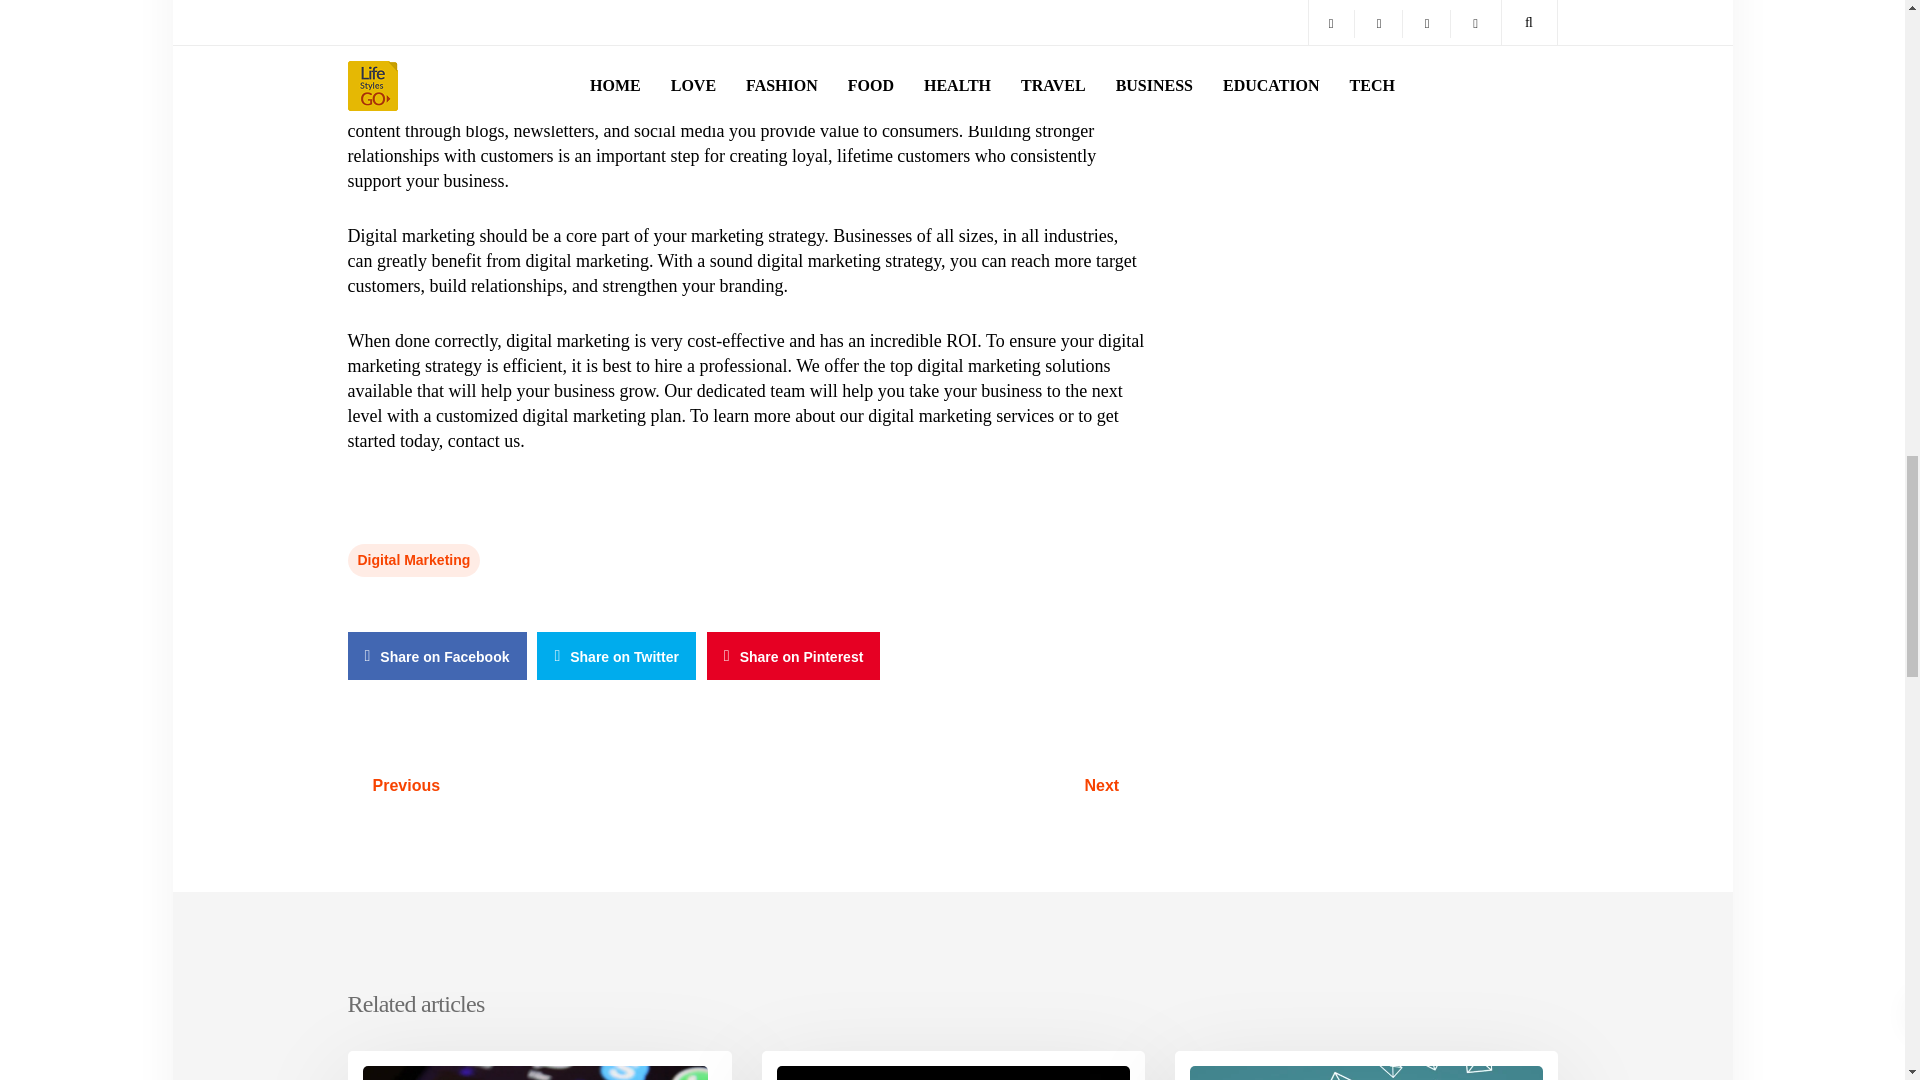  What do you see at coordinates (1102, 786) in the screenshot?
I see `Next` at bounding box center [1102, 786].